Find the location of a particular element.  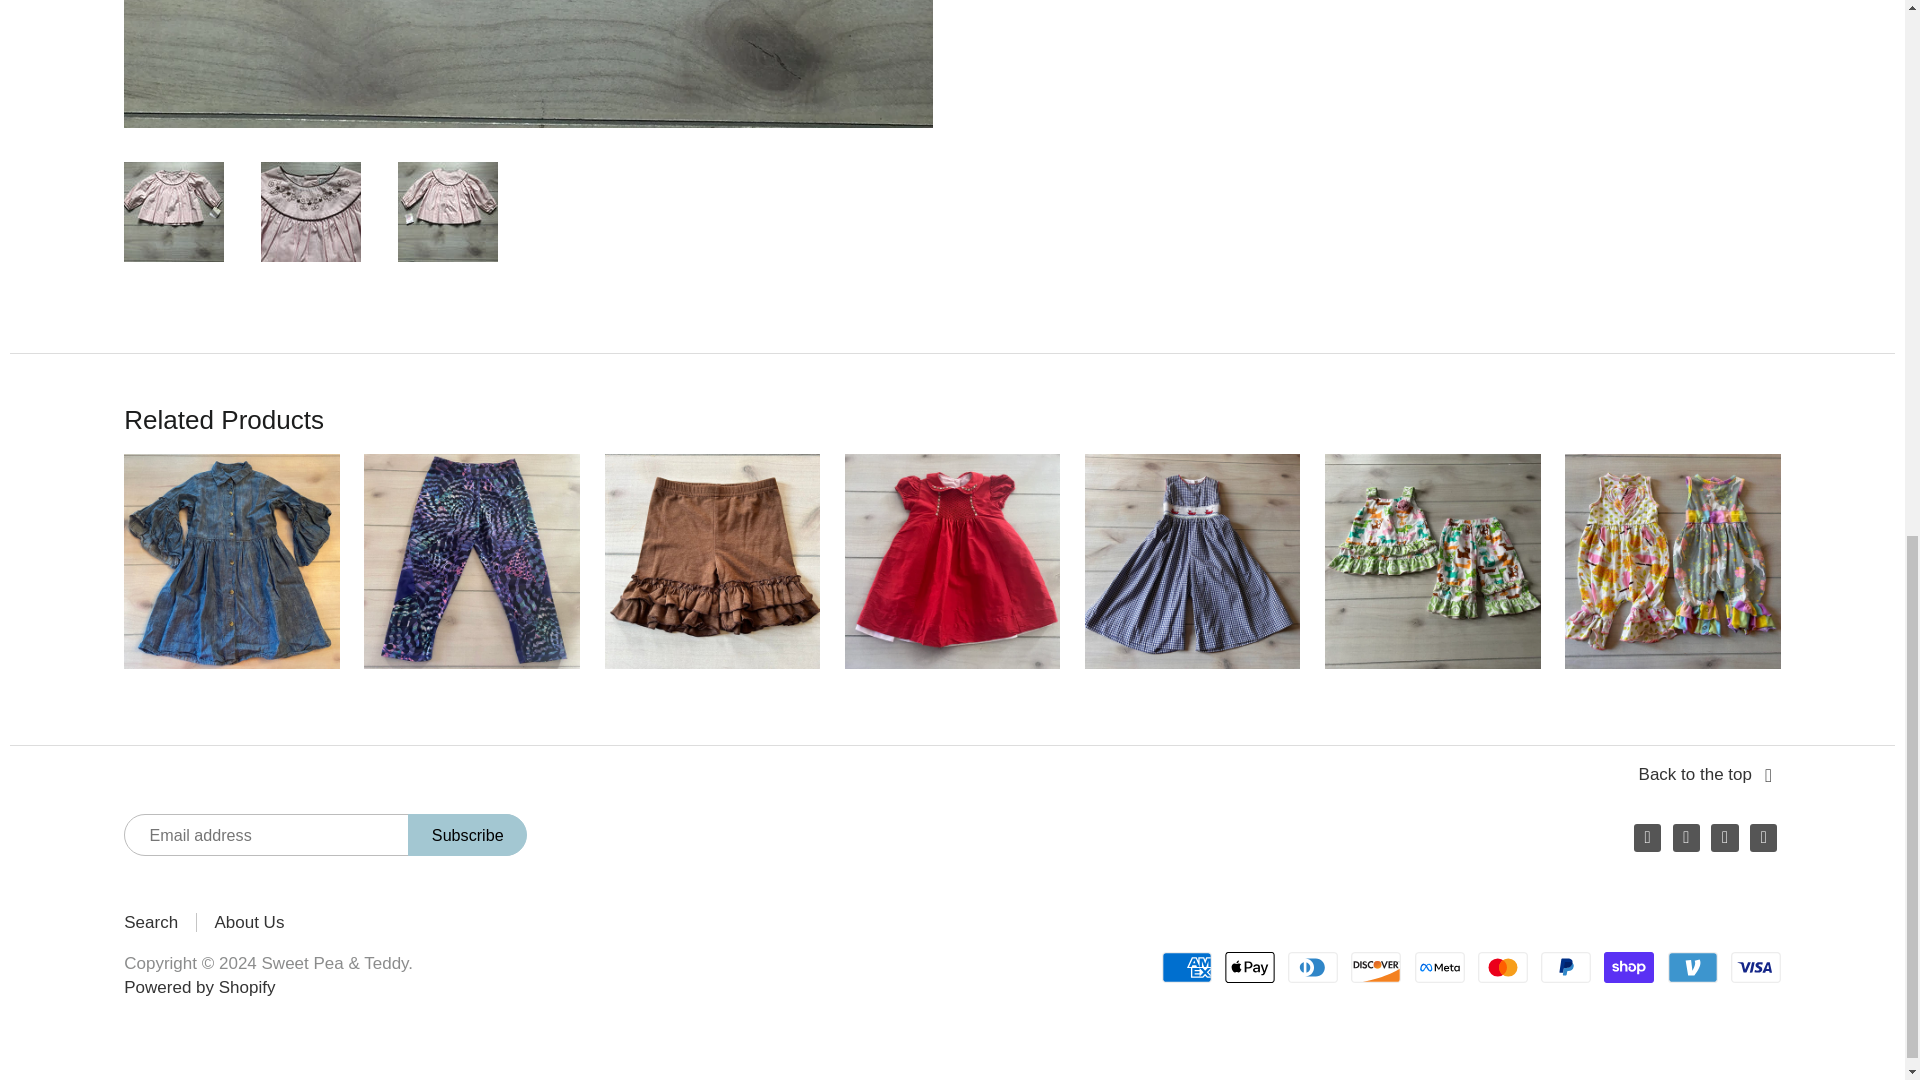

Adorable Essentials Brown Ruffle Shorts is located at coordinates (712, 560).